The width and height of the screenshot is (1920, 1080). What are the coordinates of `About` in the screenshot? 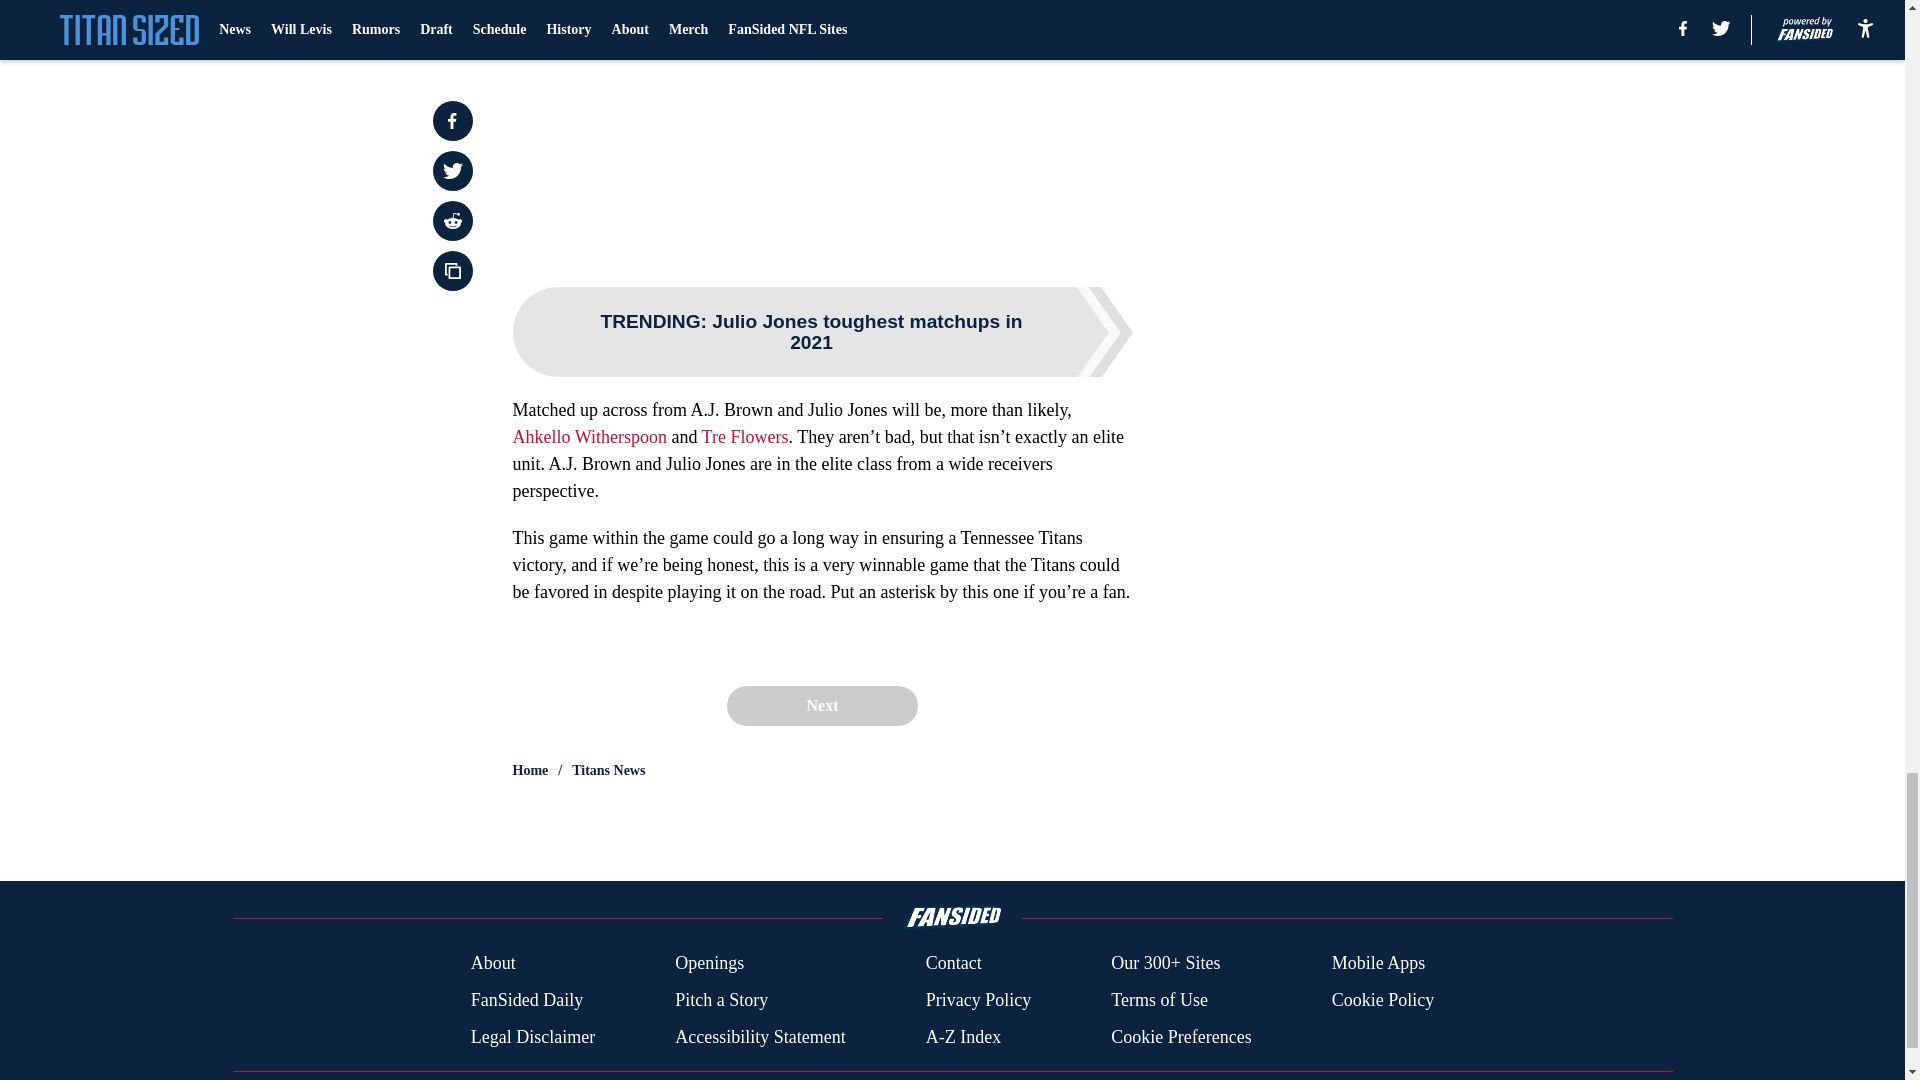 It's located at (493, 964).